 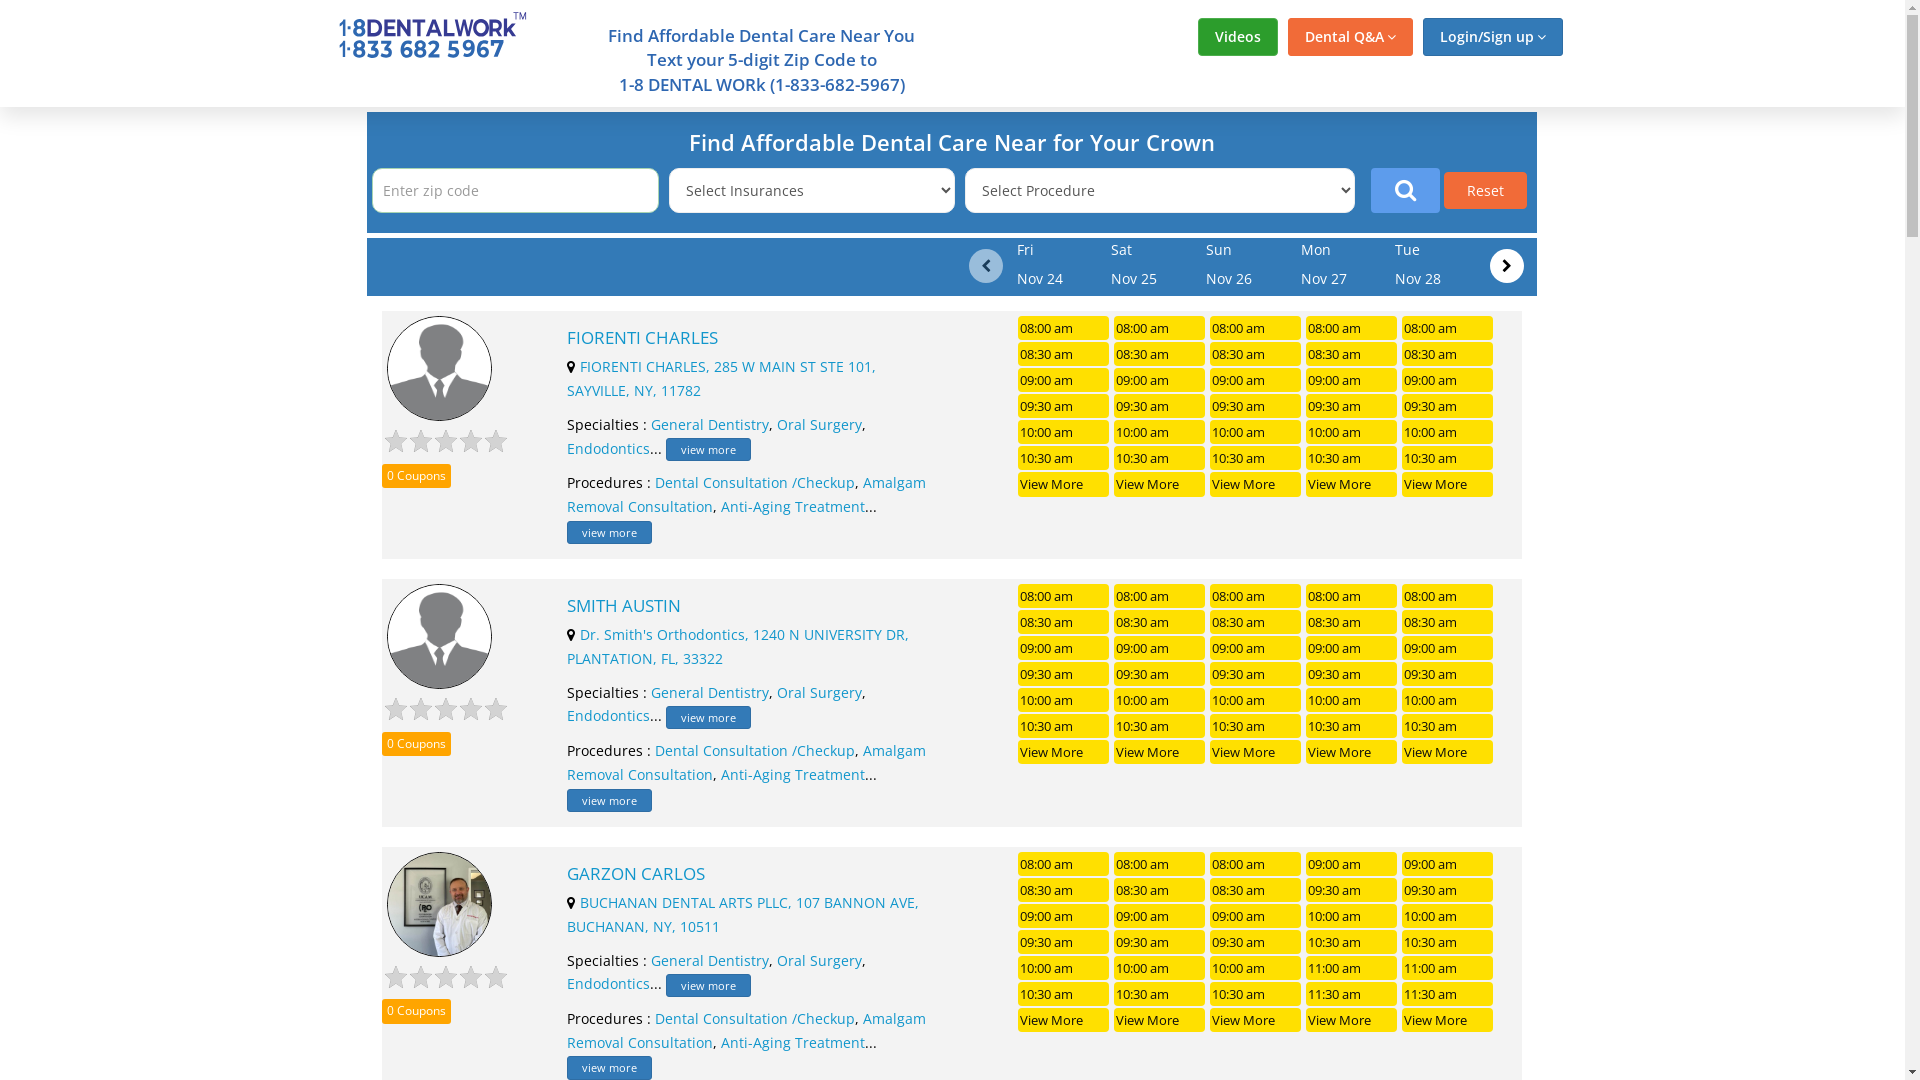 I want to click on 08:30 am, so click(x=1063, y=354).